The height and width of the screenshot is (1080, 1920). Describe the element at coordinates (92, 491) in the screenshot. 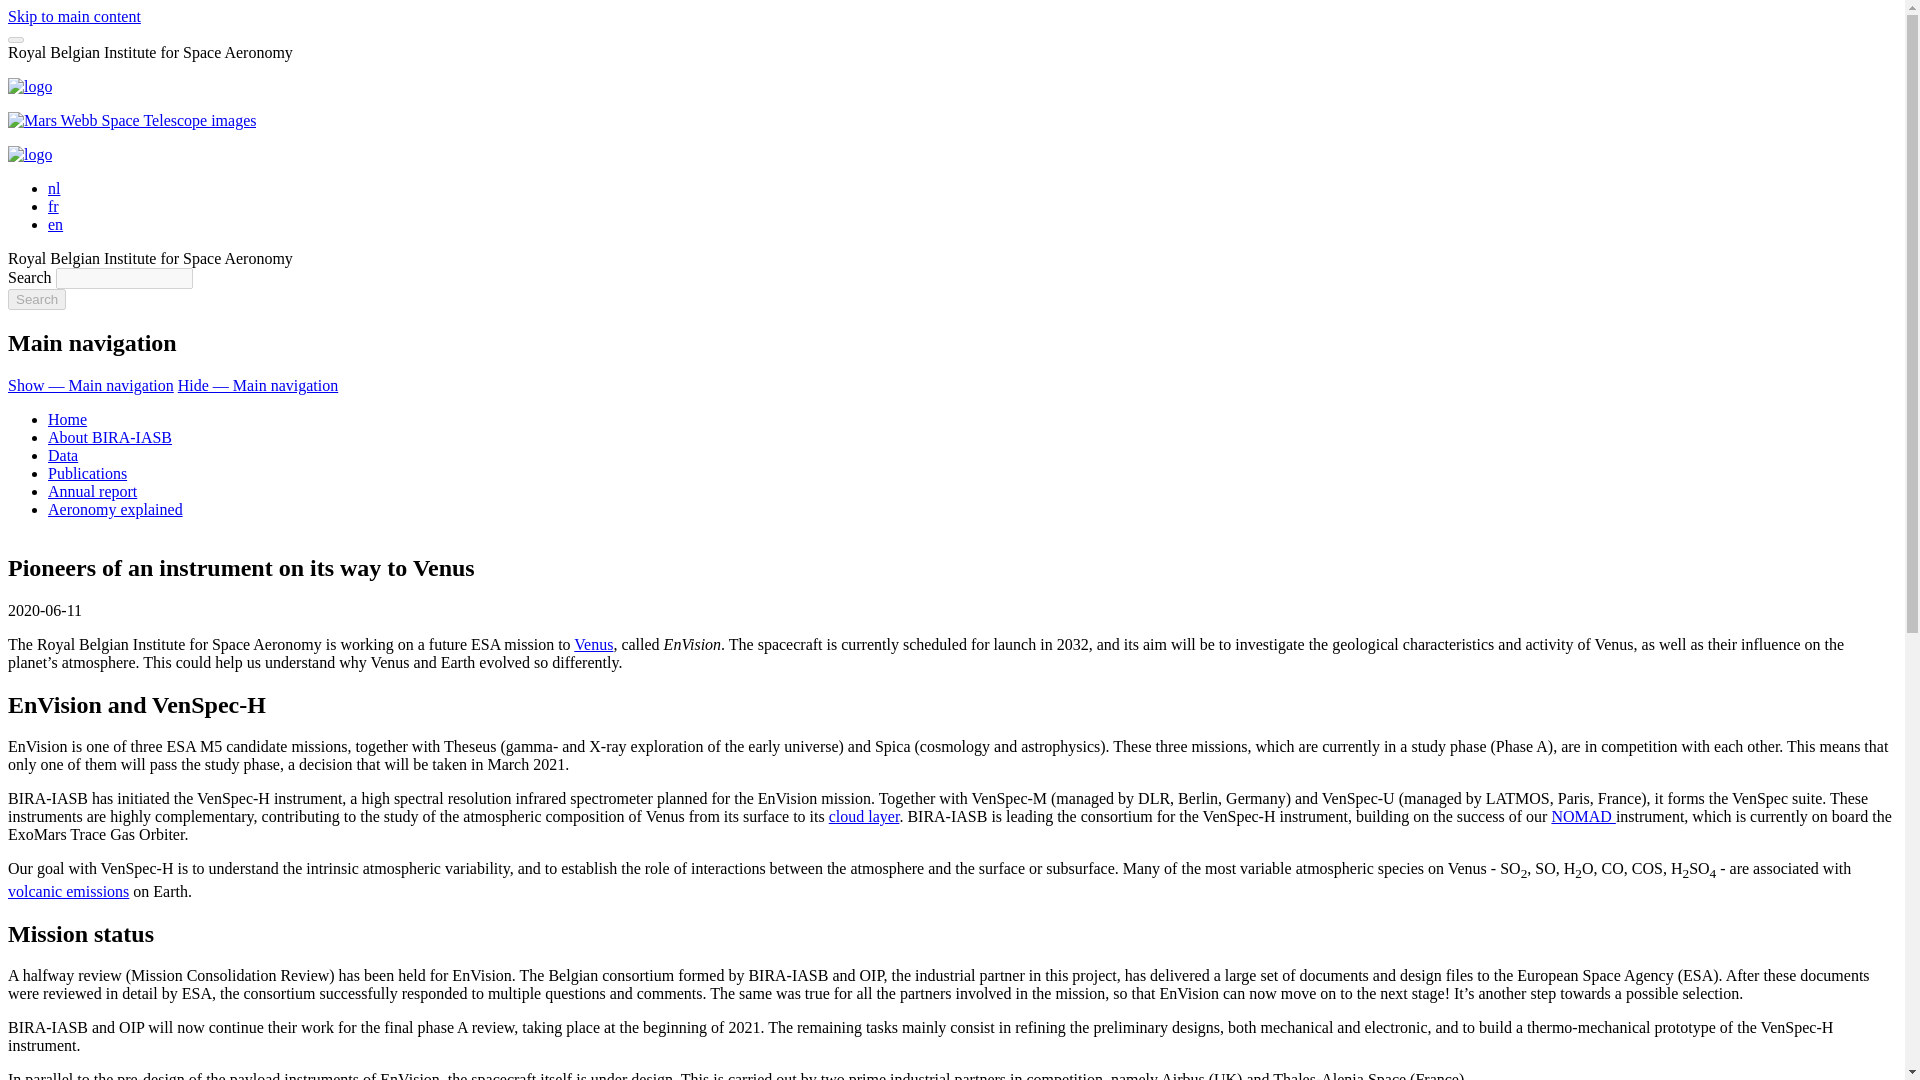

I see `Annual report` at that location.